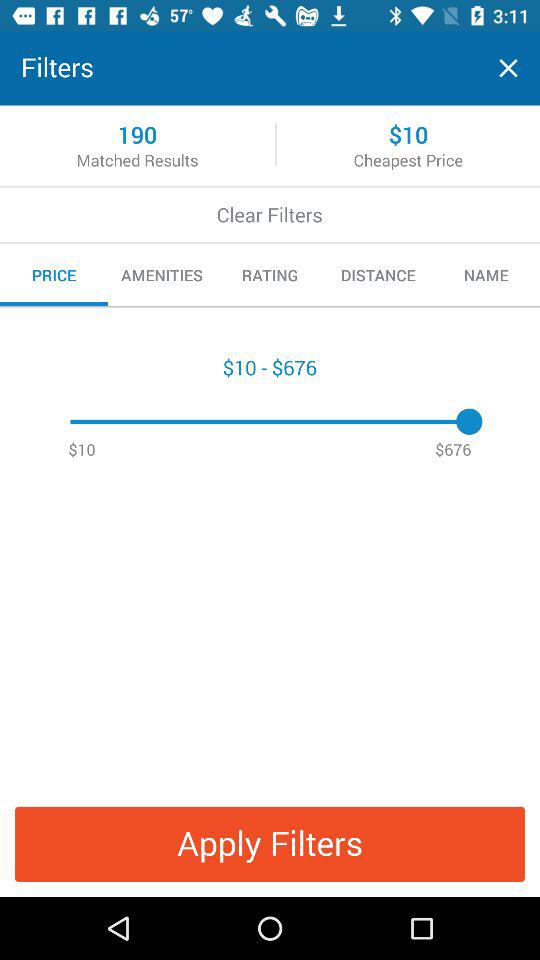 The height and width of the screenshot is (960, 540). I want to click on select item to the right of the rating, so click(378, 275).